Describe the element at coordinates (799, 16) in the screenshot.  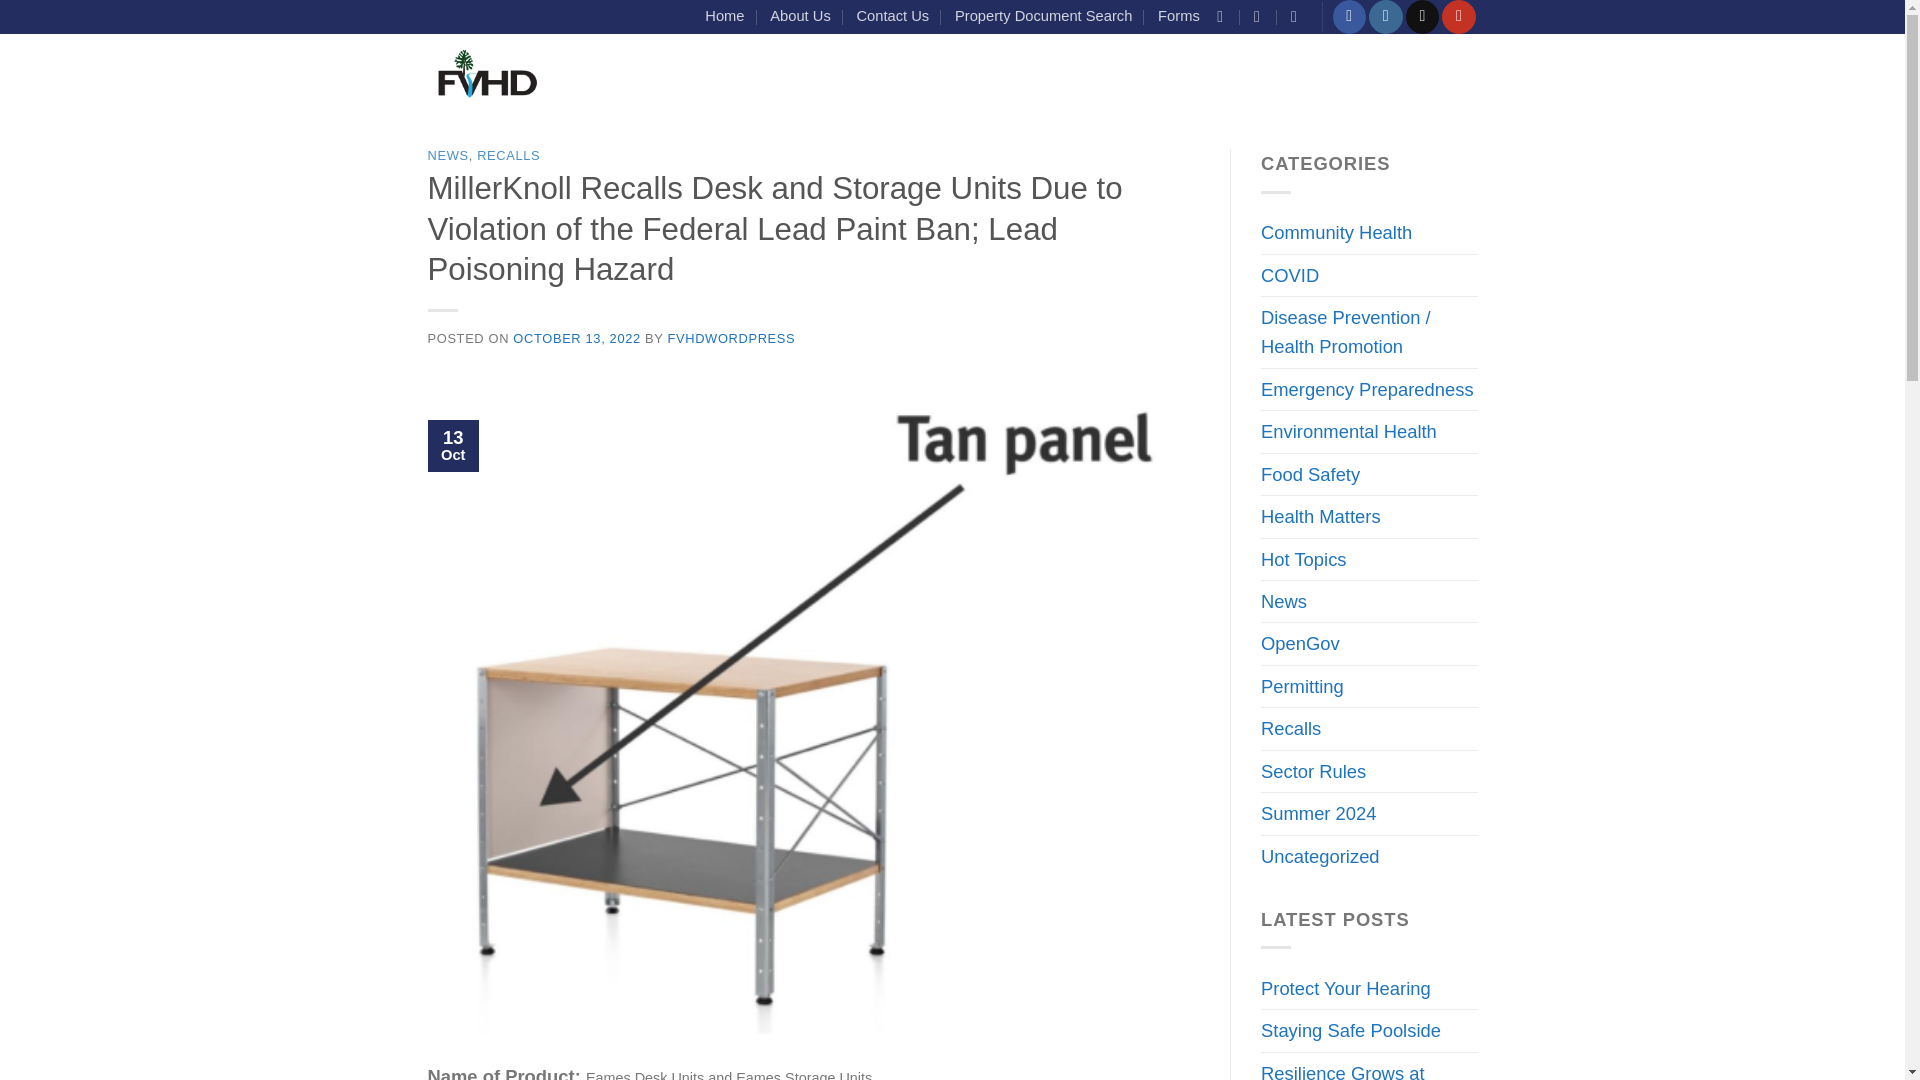
I see `About Us` at that location.